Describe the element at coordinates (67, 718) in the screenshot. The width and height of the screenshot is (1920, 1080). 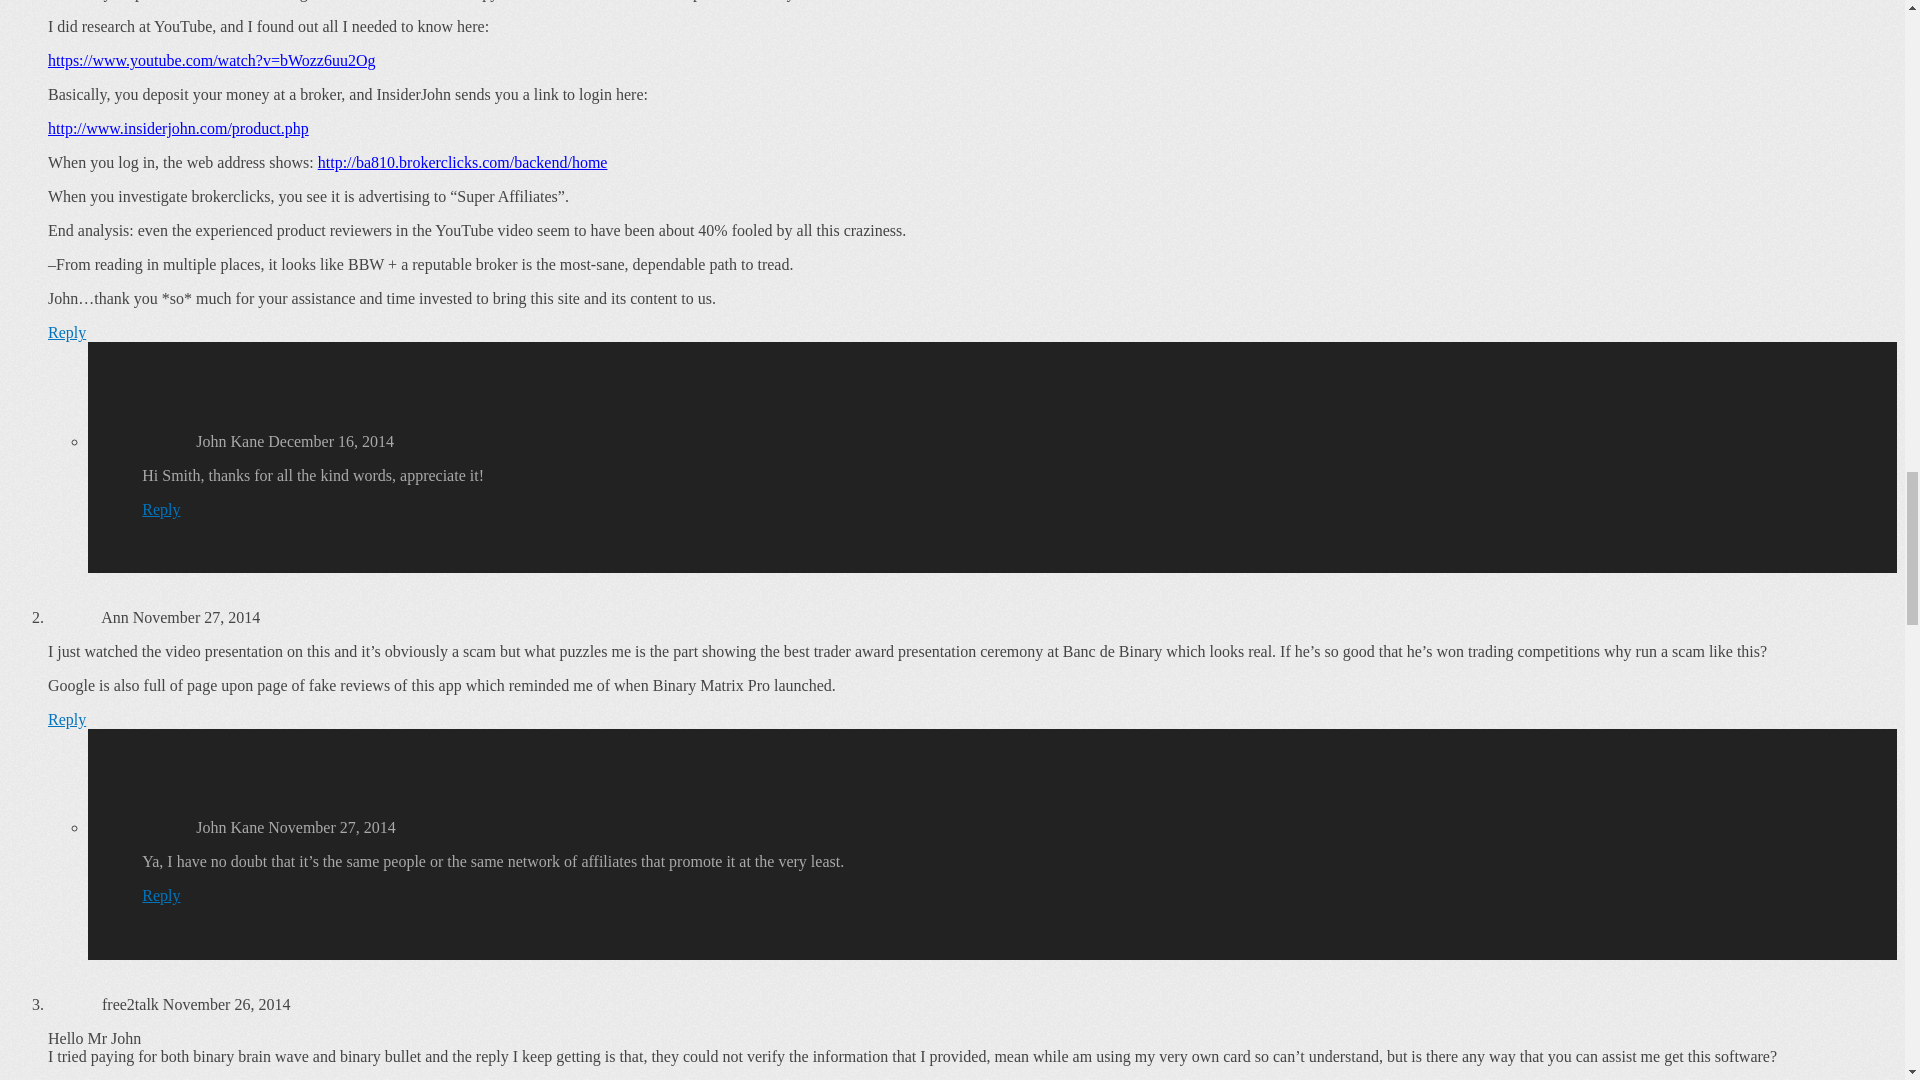
I see `Reply` at that location.